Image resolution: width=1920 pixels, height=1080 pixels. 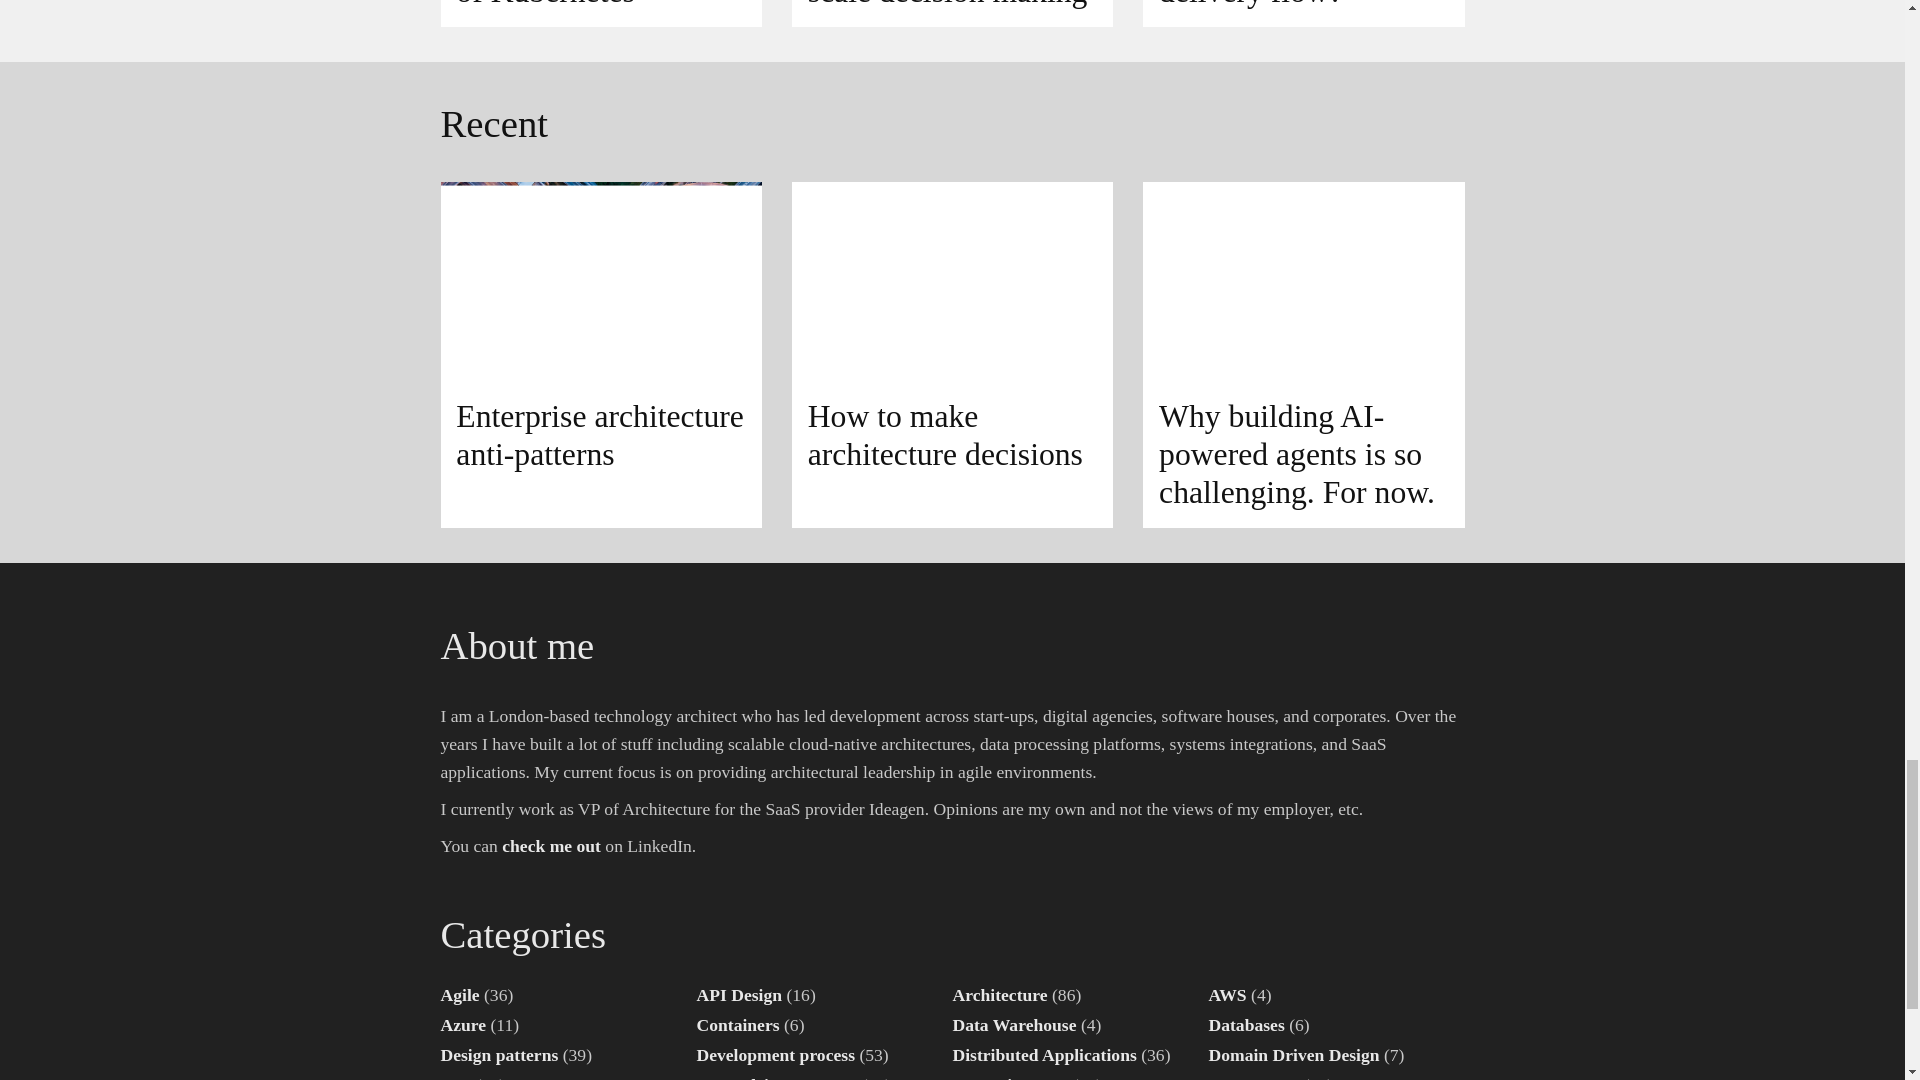 What do you see at coordinates (498, 1054) in the screenshot?
I see `Design patterns` at bounding box center [498, 1054].